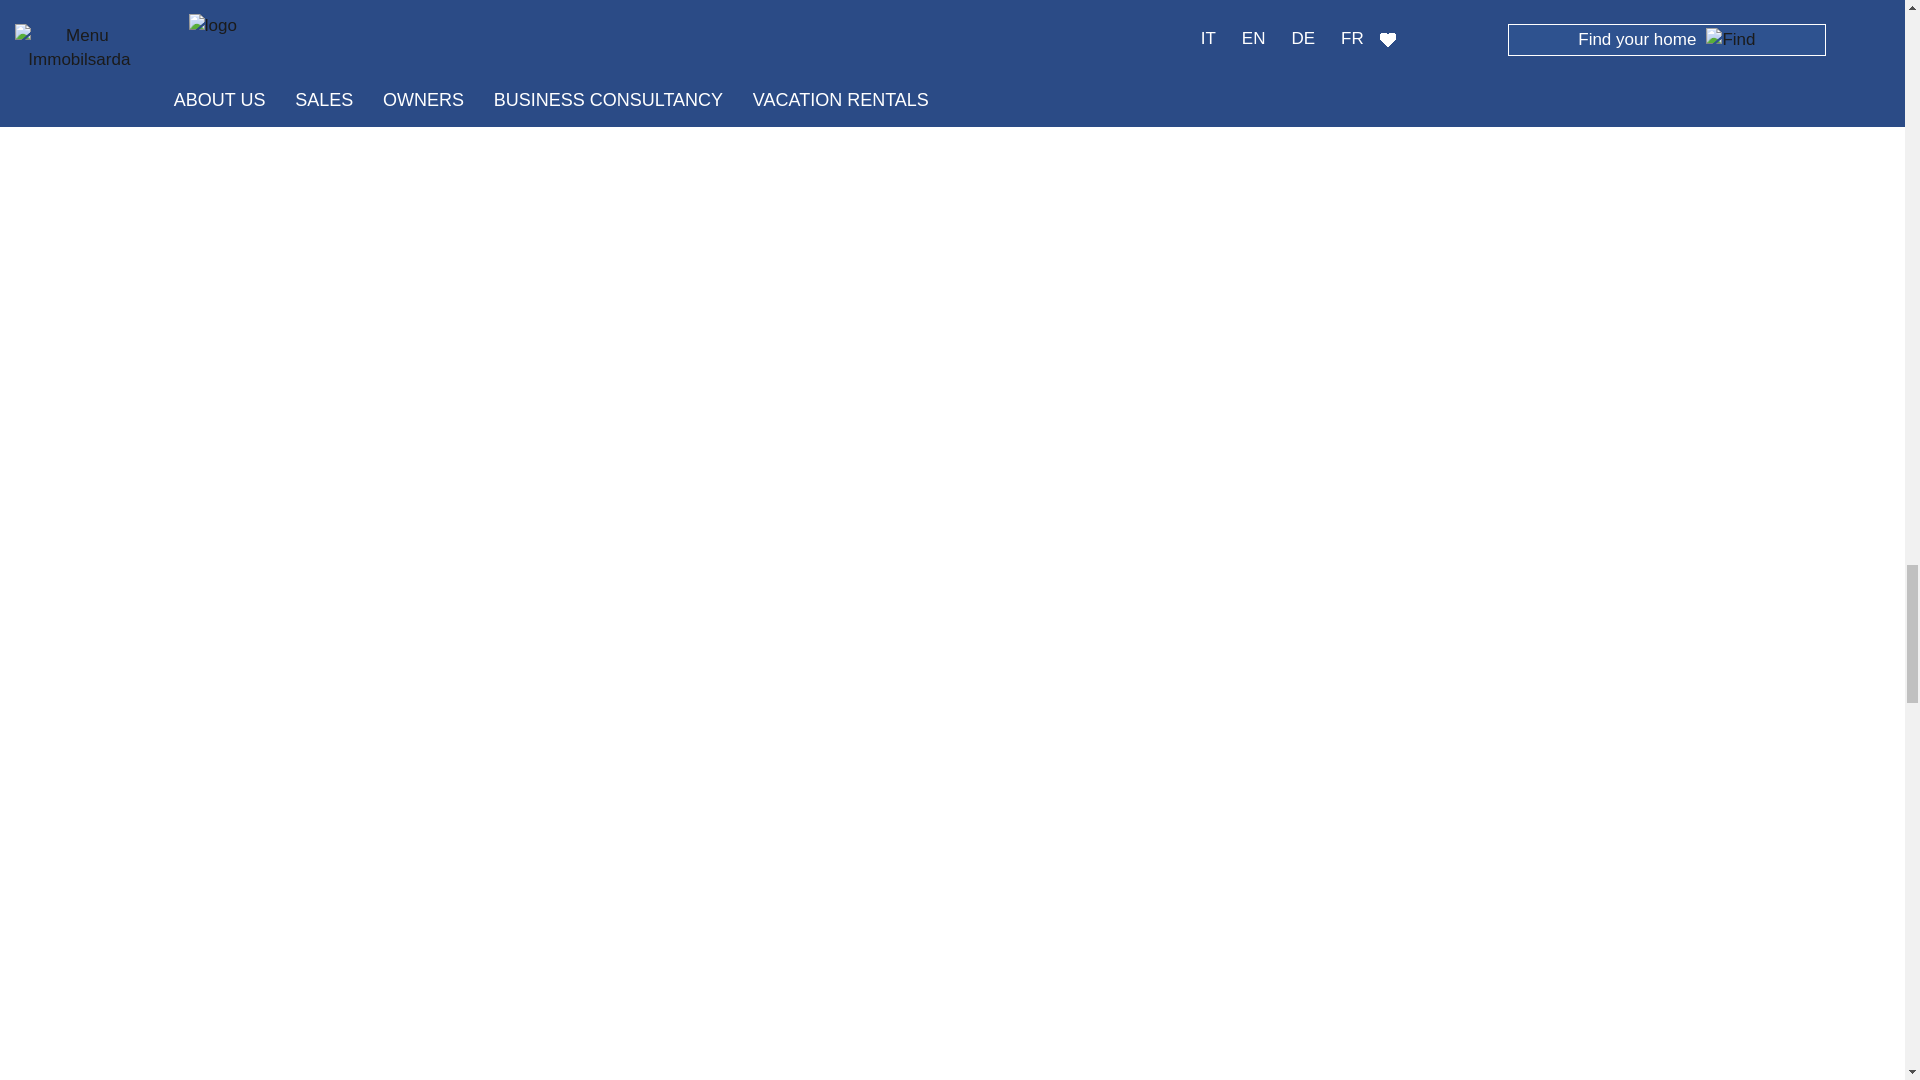 Image resolution: width=1920 pixels, height=1080 pixels. I want to click on ask for info, so click(642, 24).